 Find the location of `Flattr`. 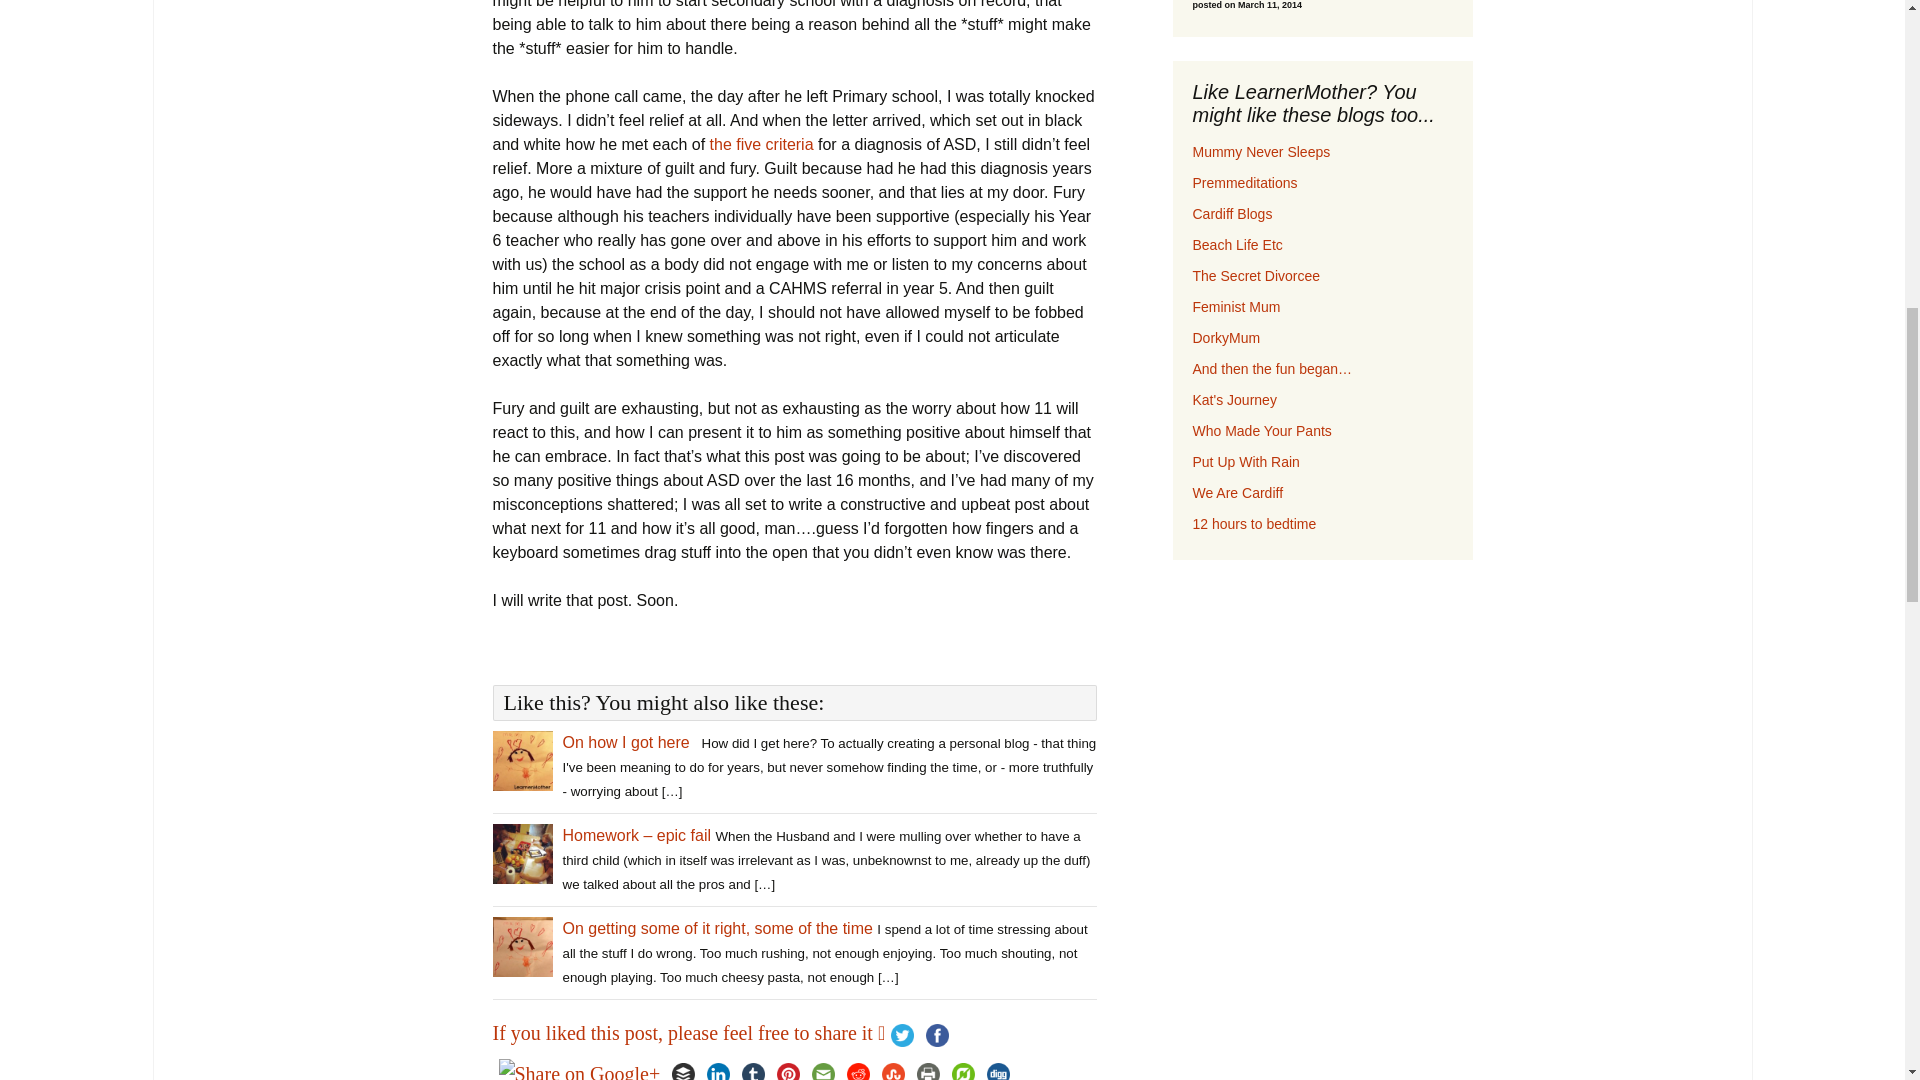

Flattr is located at coordinates (964, 1068).